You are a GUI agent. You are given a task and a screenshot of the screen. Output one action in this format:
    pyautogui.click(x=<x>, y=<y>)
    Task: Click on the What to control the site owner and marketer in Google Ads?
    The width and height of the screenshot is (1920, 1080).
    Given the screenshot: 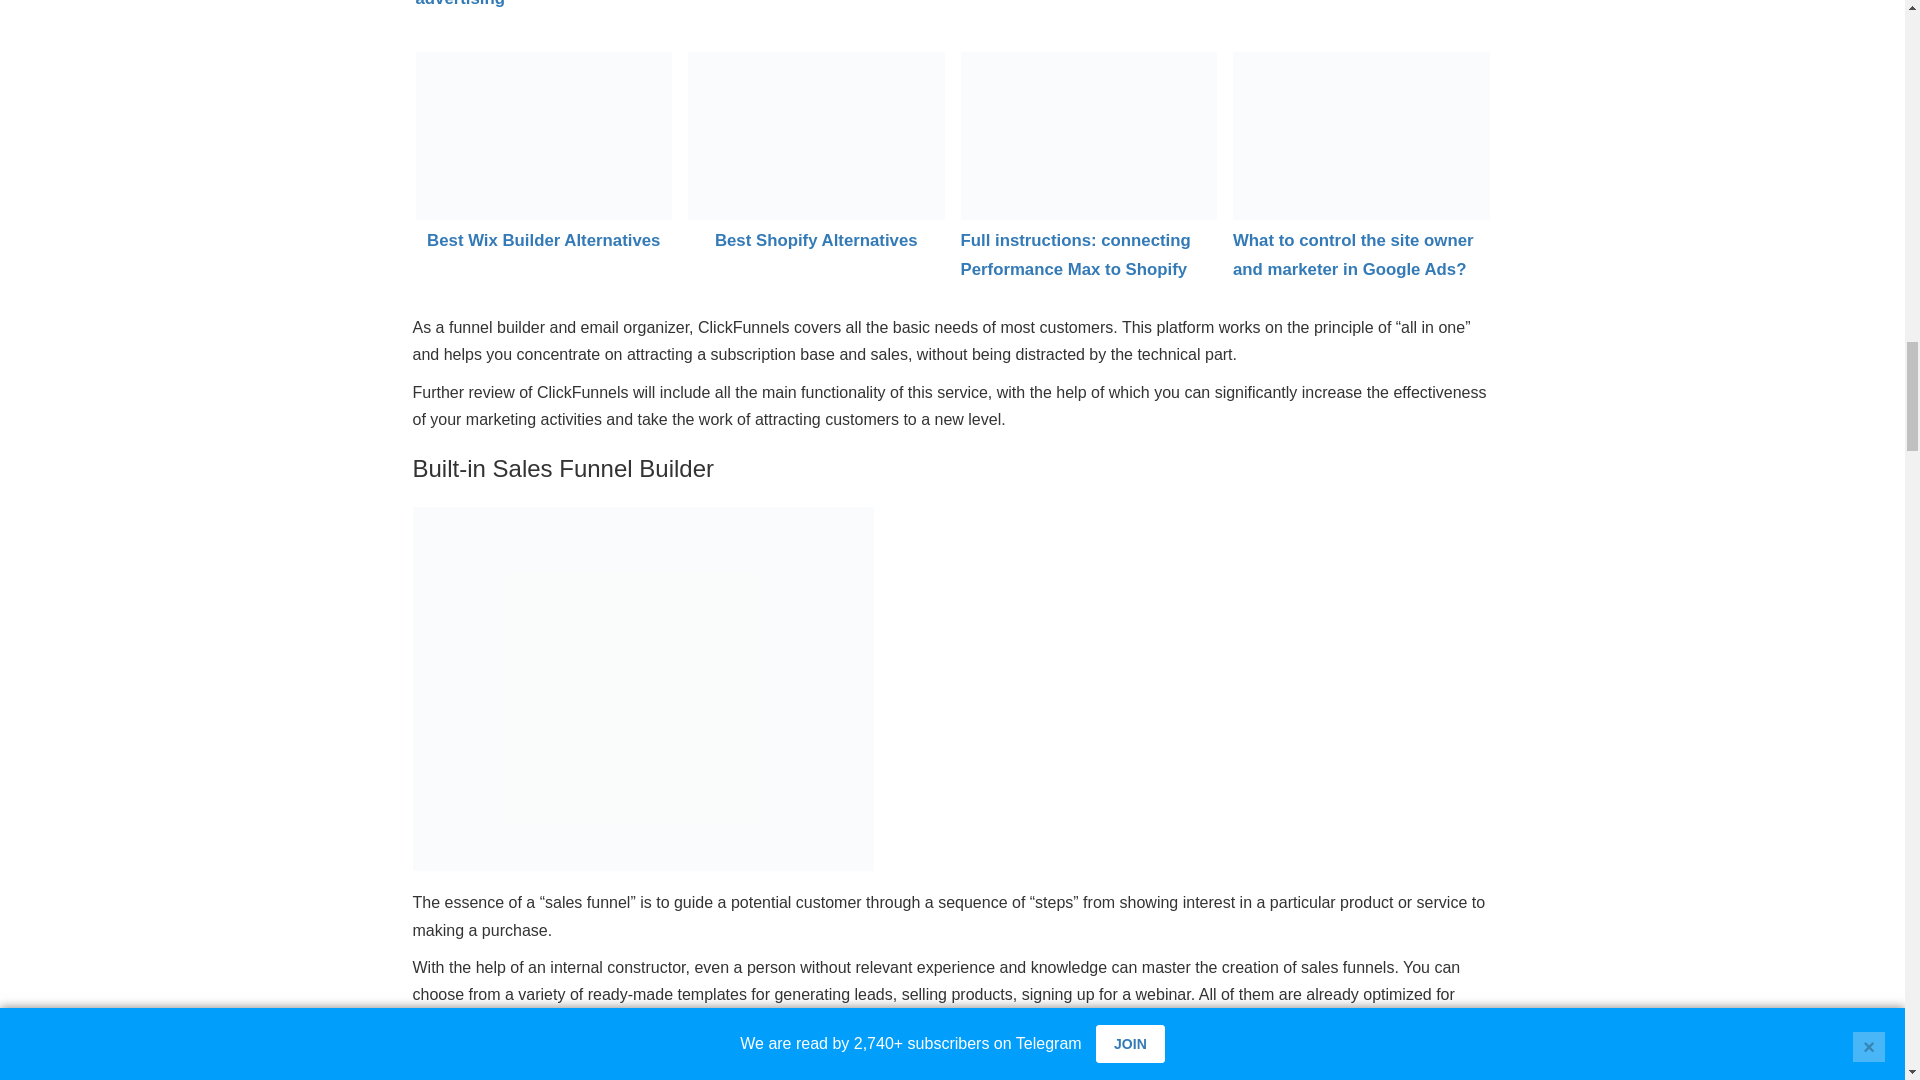 What is the action you would take?
    pyautogui.click(x=1360, y=136)
    